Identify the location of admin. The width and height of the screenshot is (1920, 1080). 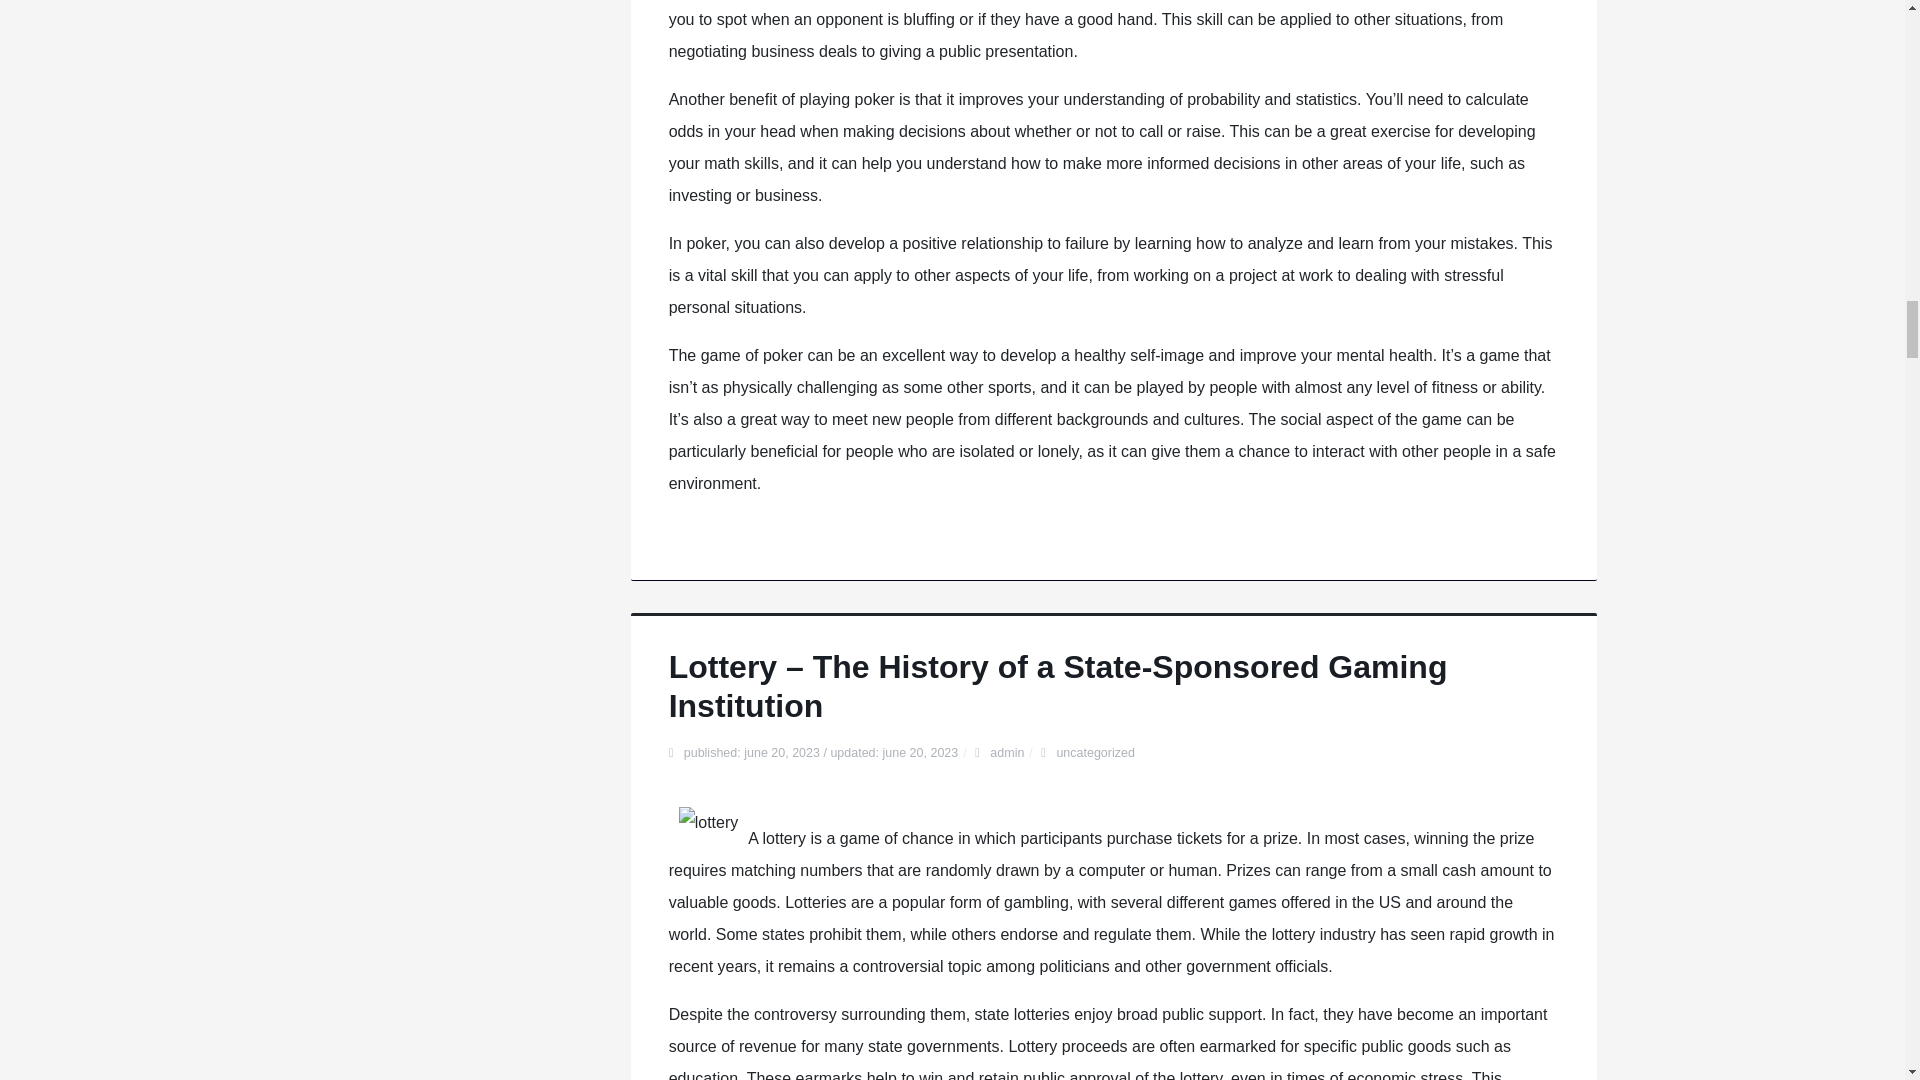
(1006, 753).